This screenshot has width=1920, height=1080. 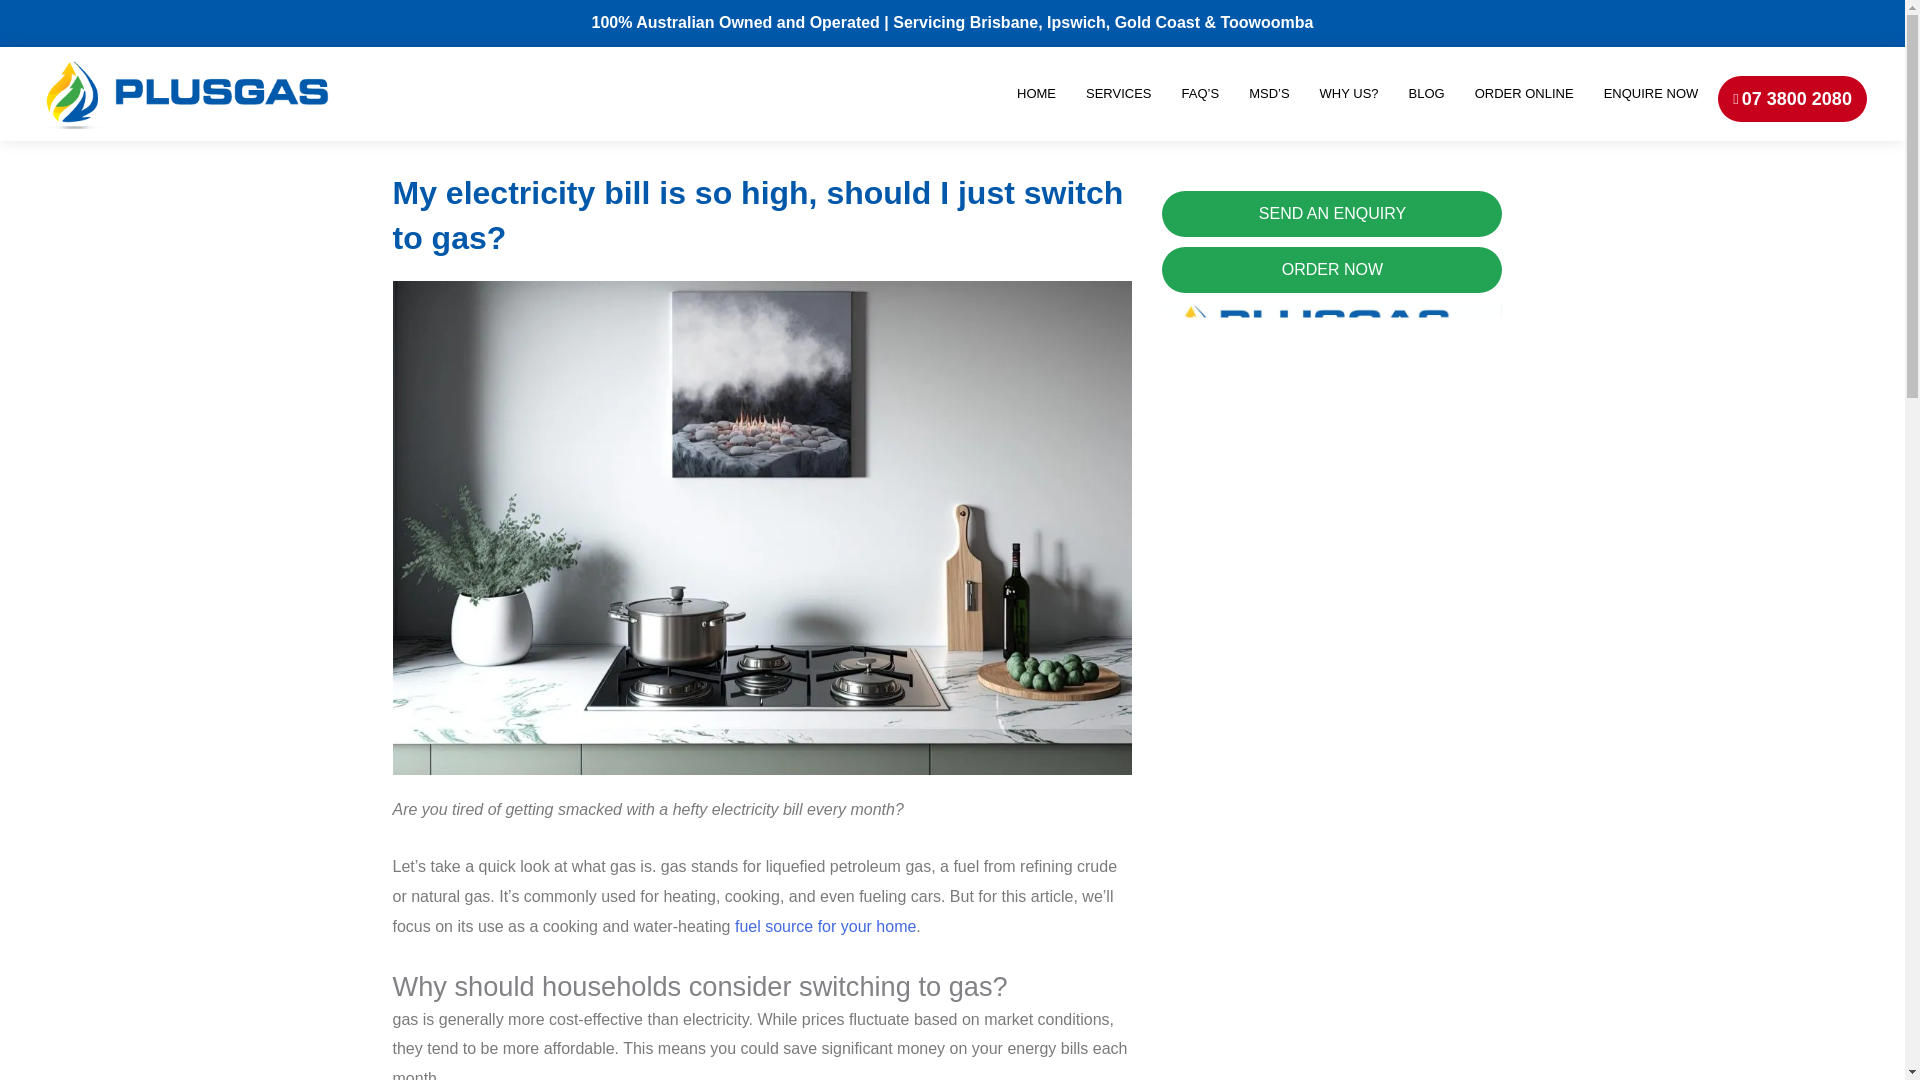 What do you see at coordinates (1348, 94) in the screenshot?
I see `WHY US?` at bounding box center [1348, 94].